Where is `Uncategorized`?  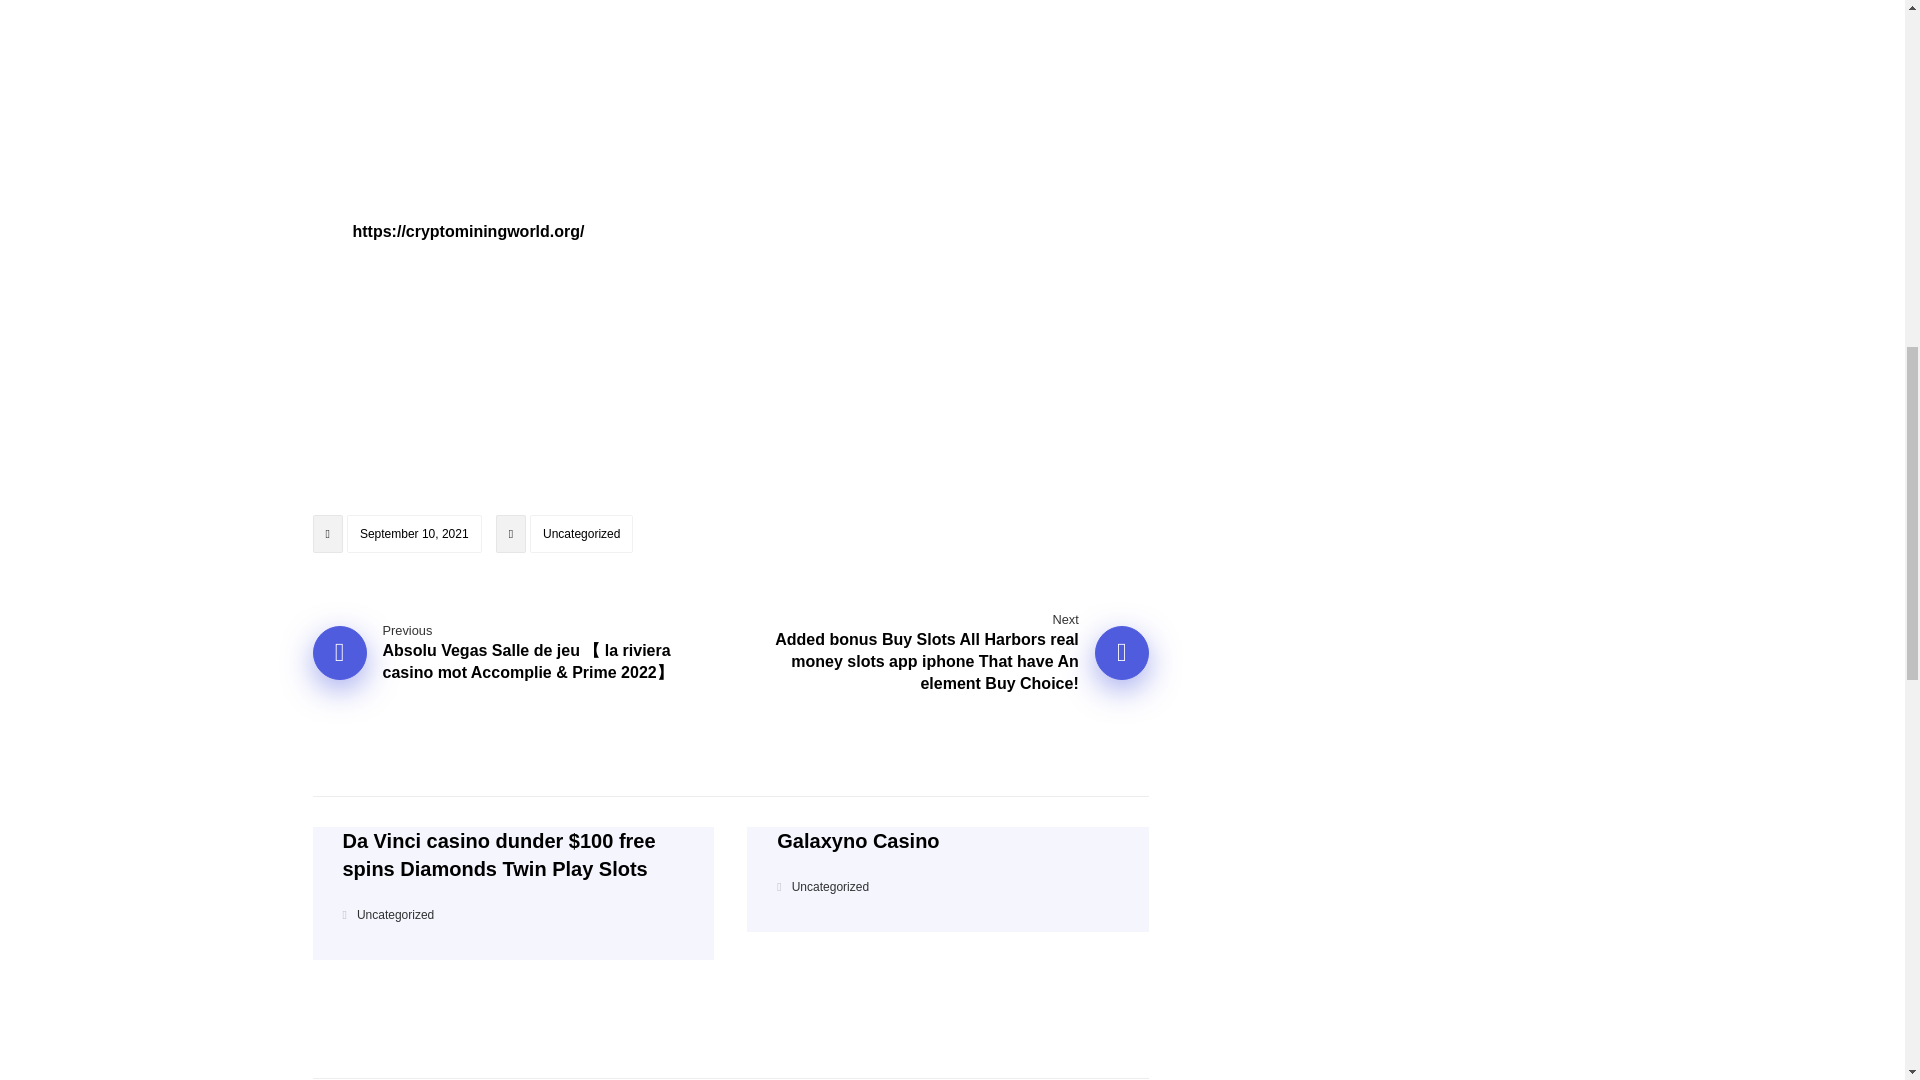 Uncategorized is located at coordinates (830, 887).